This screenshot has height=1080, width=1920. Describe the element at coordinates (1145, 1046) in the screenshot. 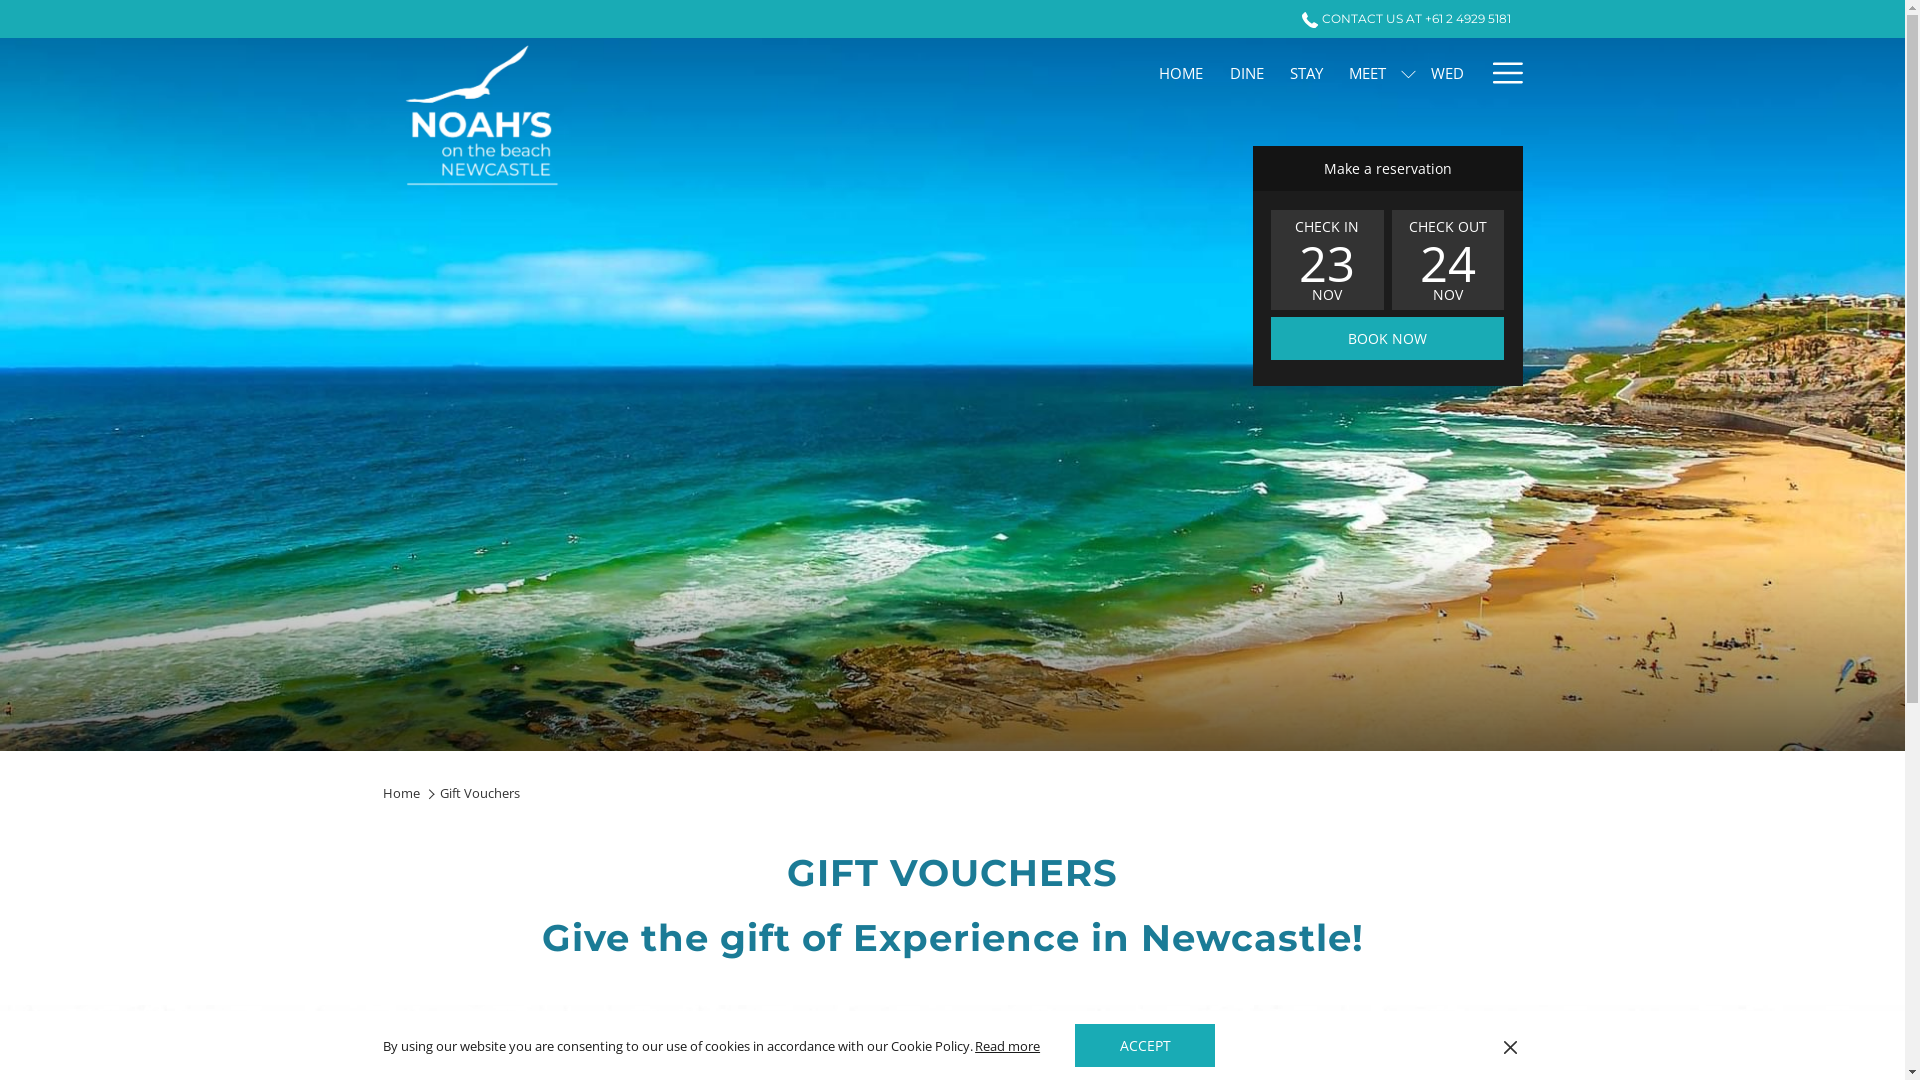

I see `ACCEPT` at that location.